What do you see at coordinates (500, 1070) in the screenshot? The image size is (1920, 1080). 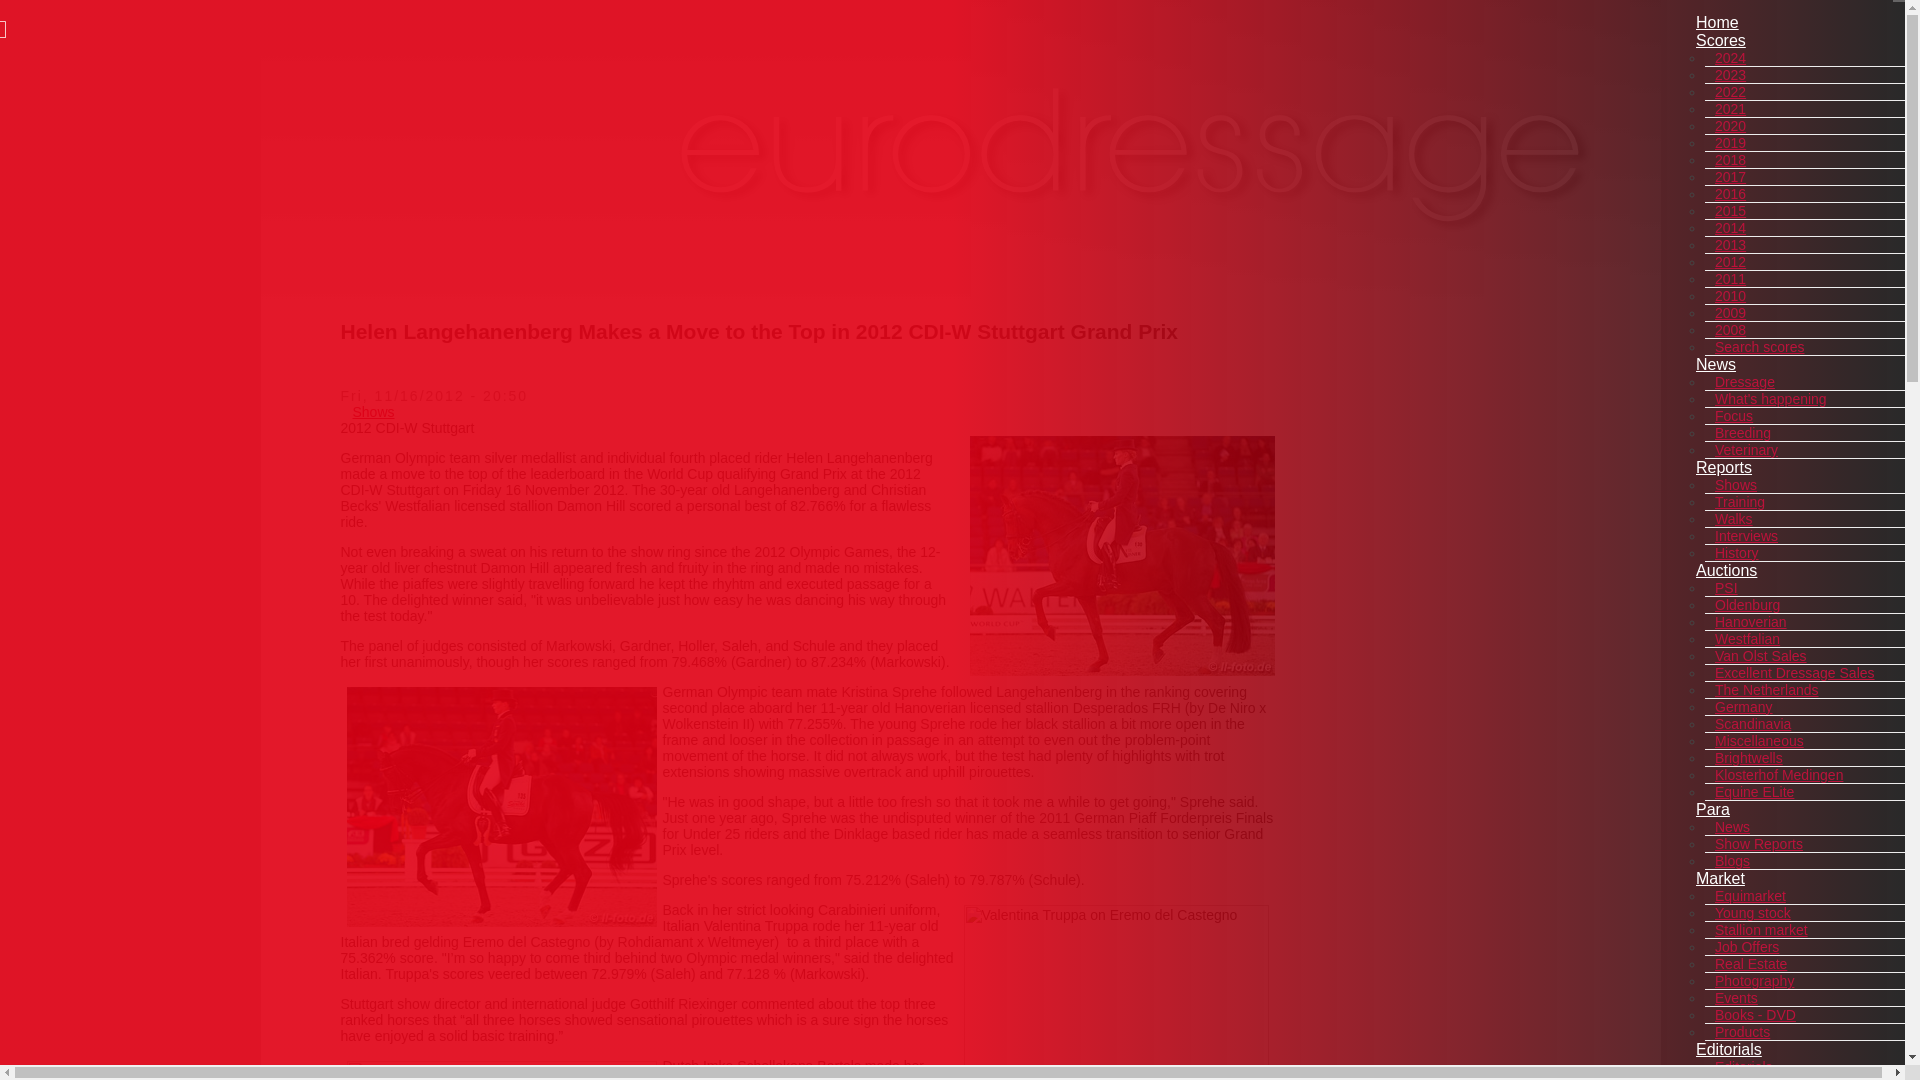 I see `Imke Schellekens-Bartels on Toots` at bounding box center [500, 1070].